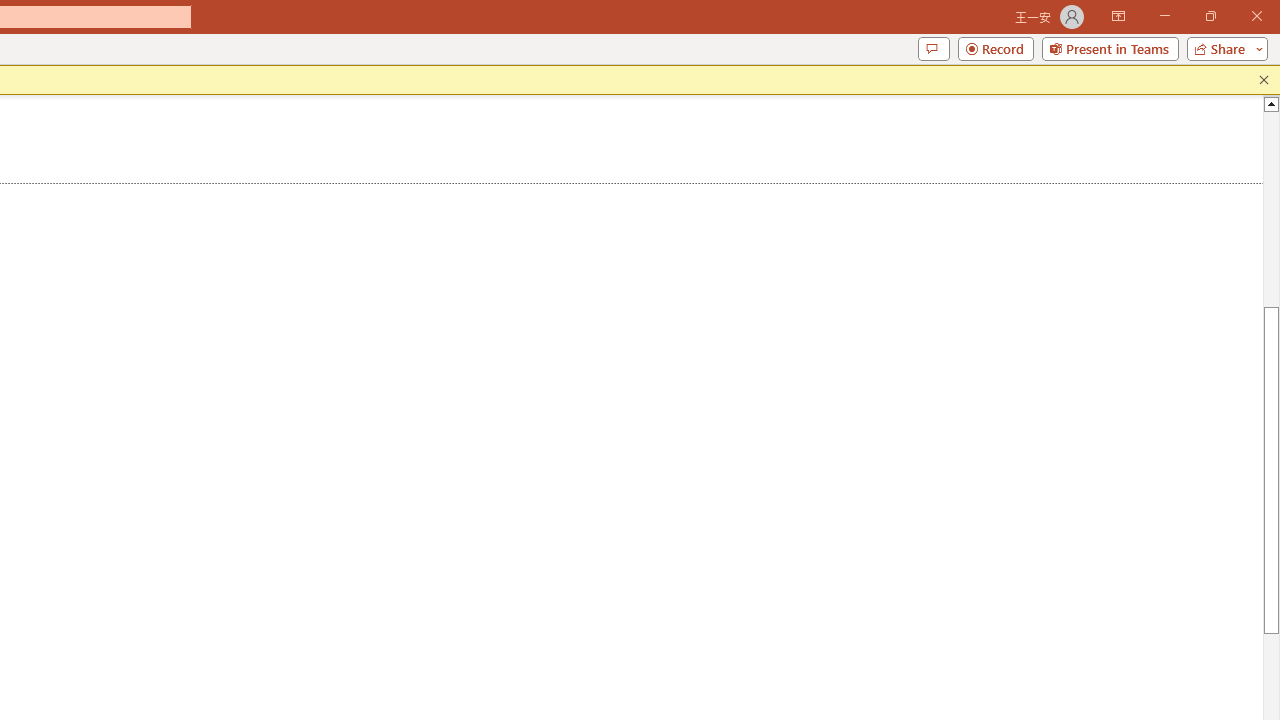  Describe the element at coordinates (430, 160) in the screenshot. I see `Heading 2` at that location.